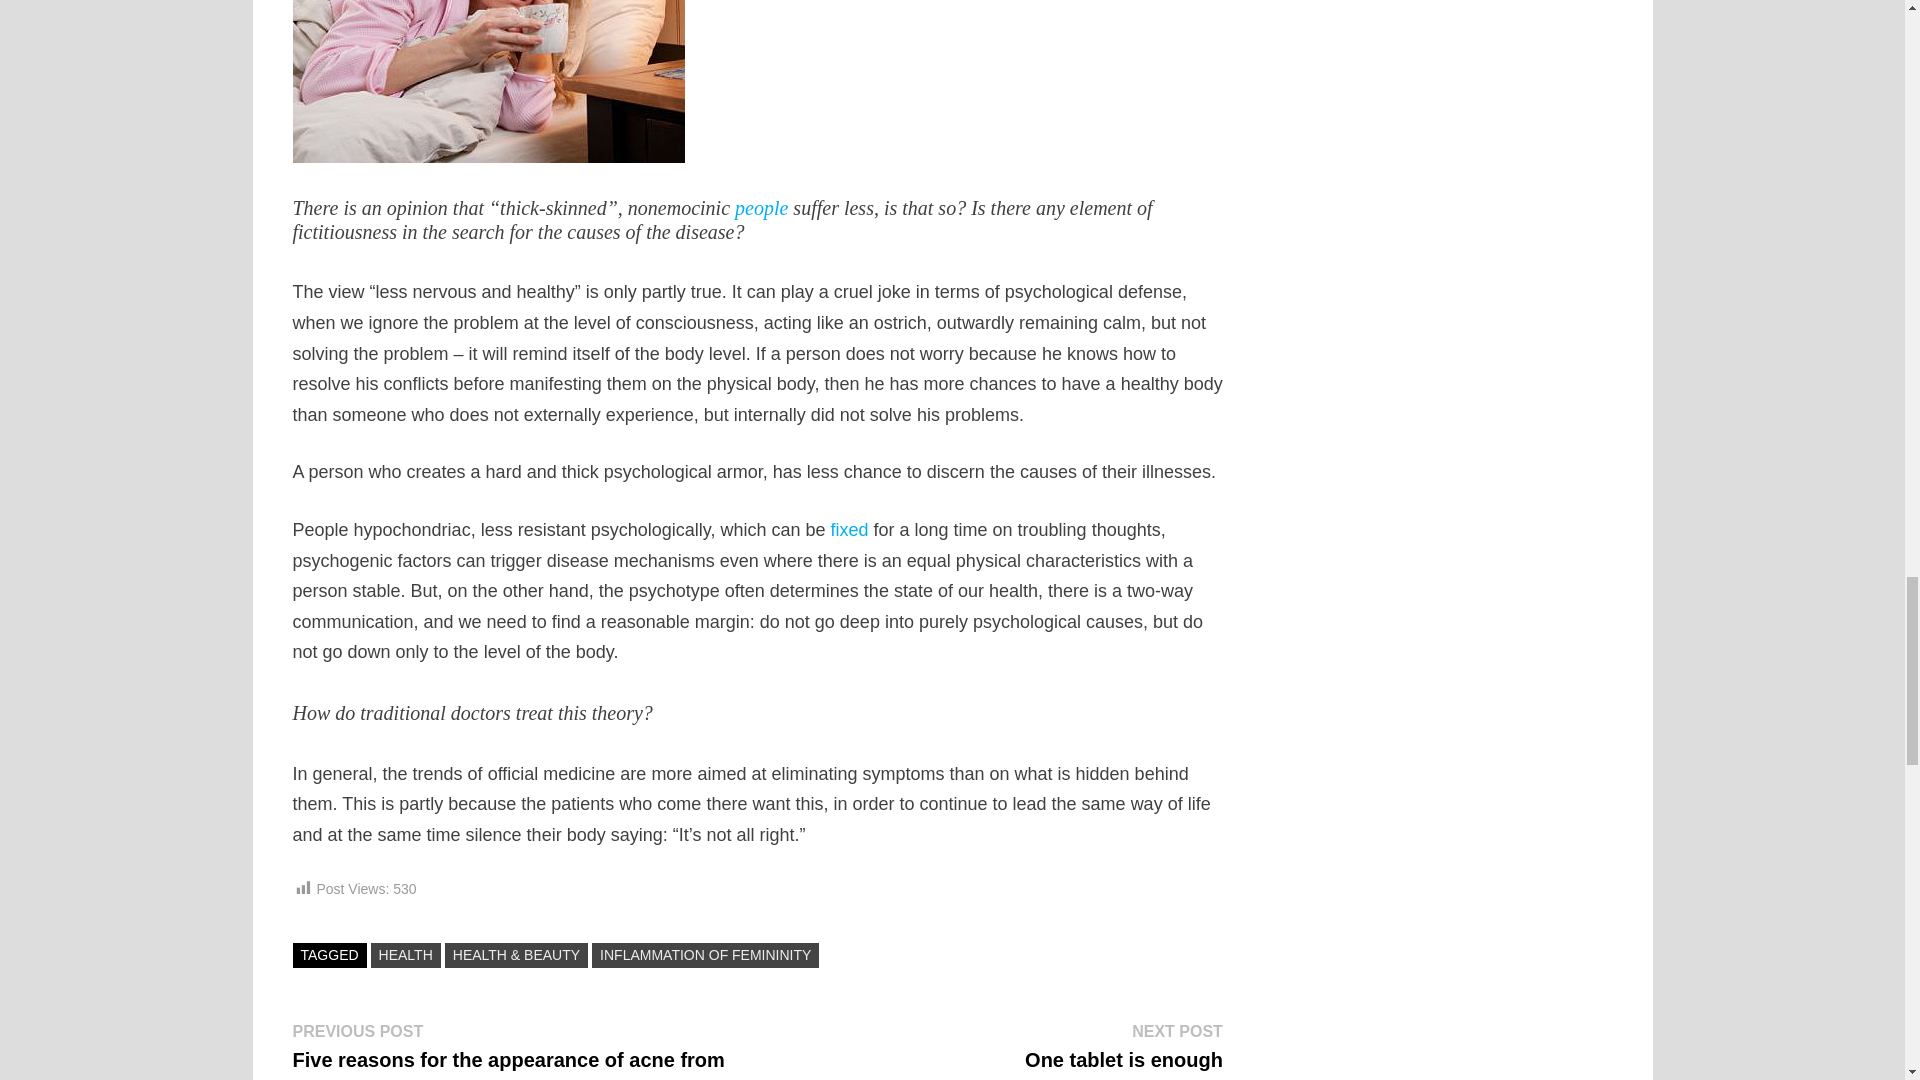 The width and height of the screenshot is (1920, 1080). Describe the element at coordinates (761, 208) in the screenshot. I see `people` at that location.